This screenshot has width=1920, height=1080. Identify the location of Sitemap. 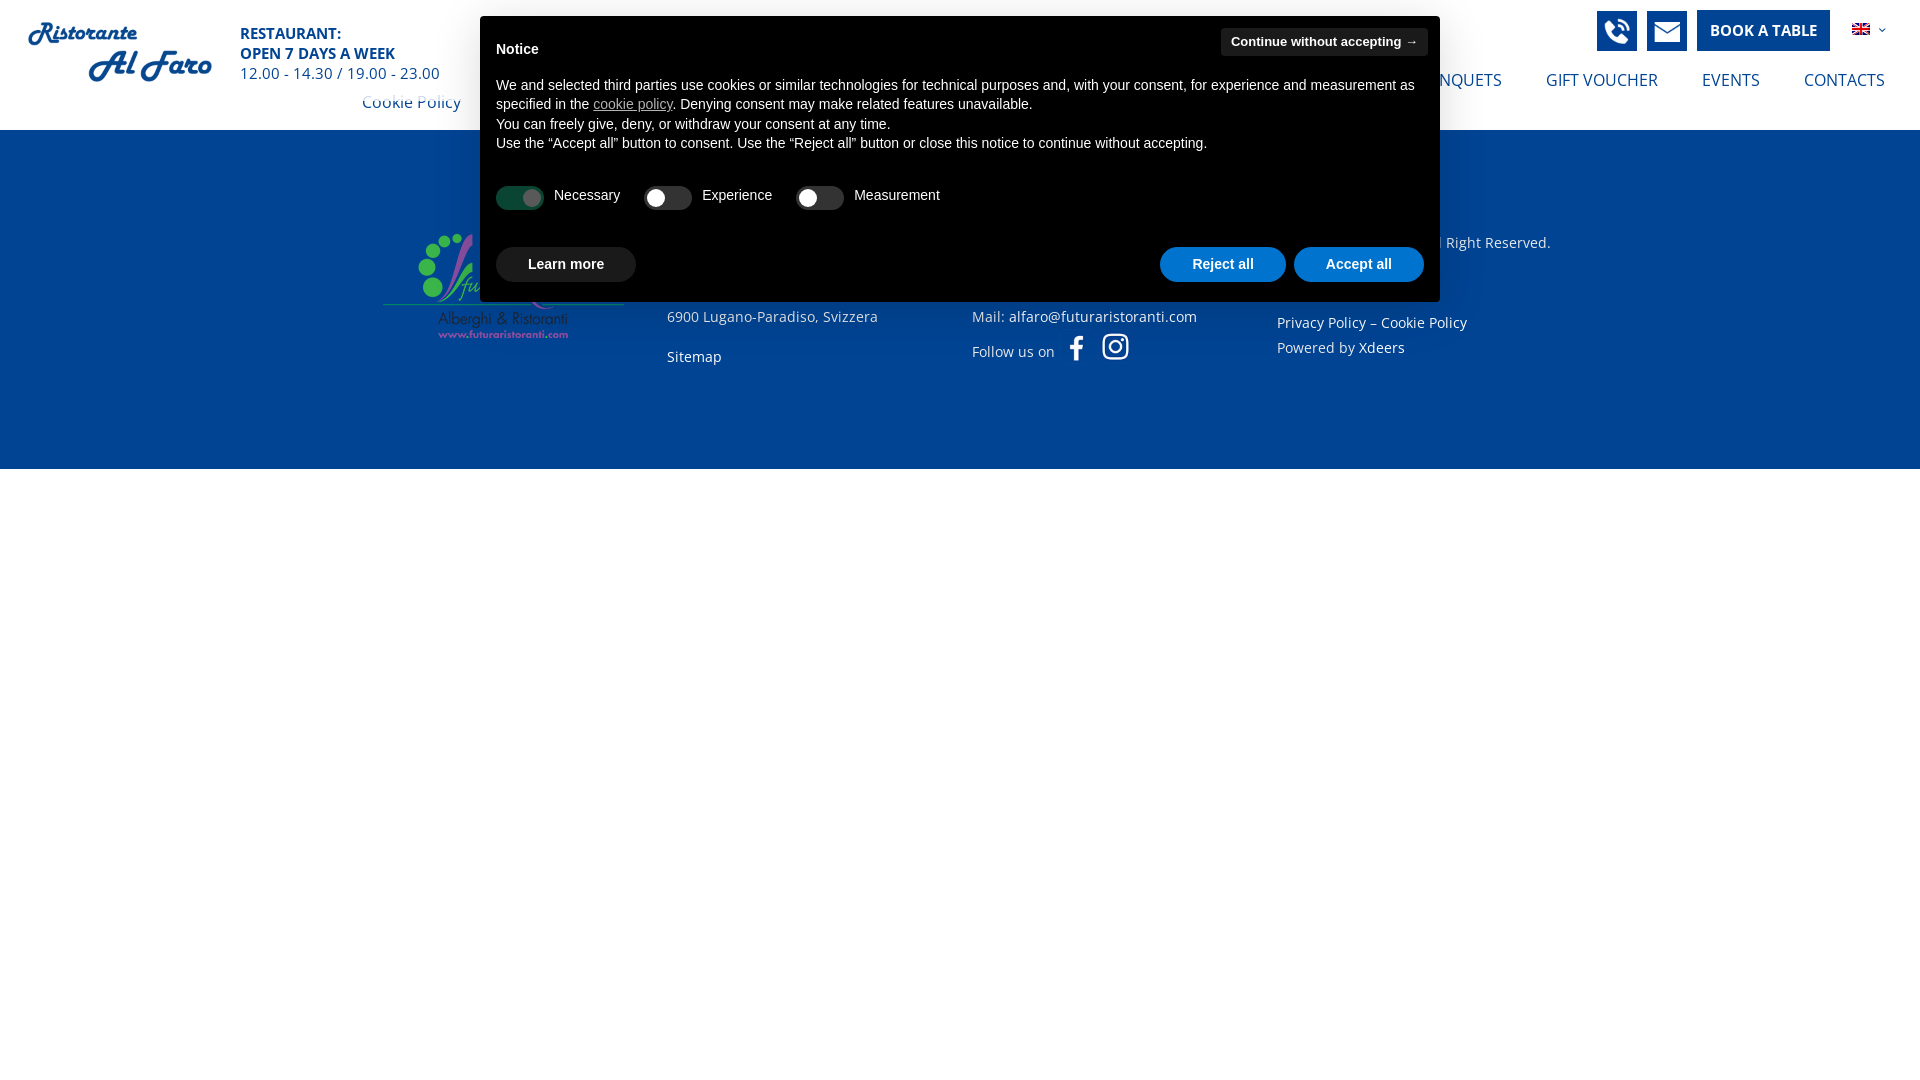
(694, 356).